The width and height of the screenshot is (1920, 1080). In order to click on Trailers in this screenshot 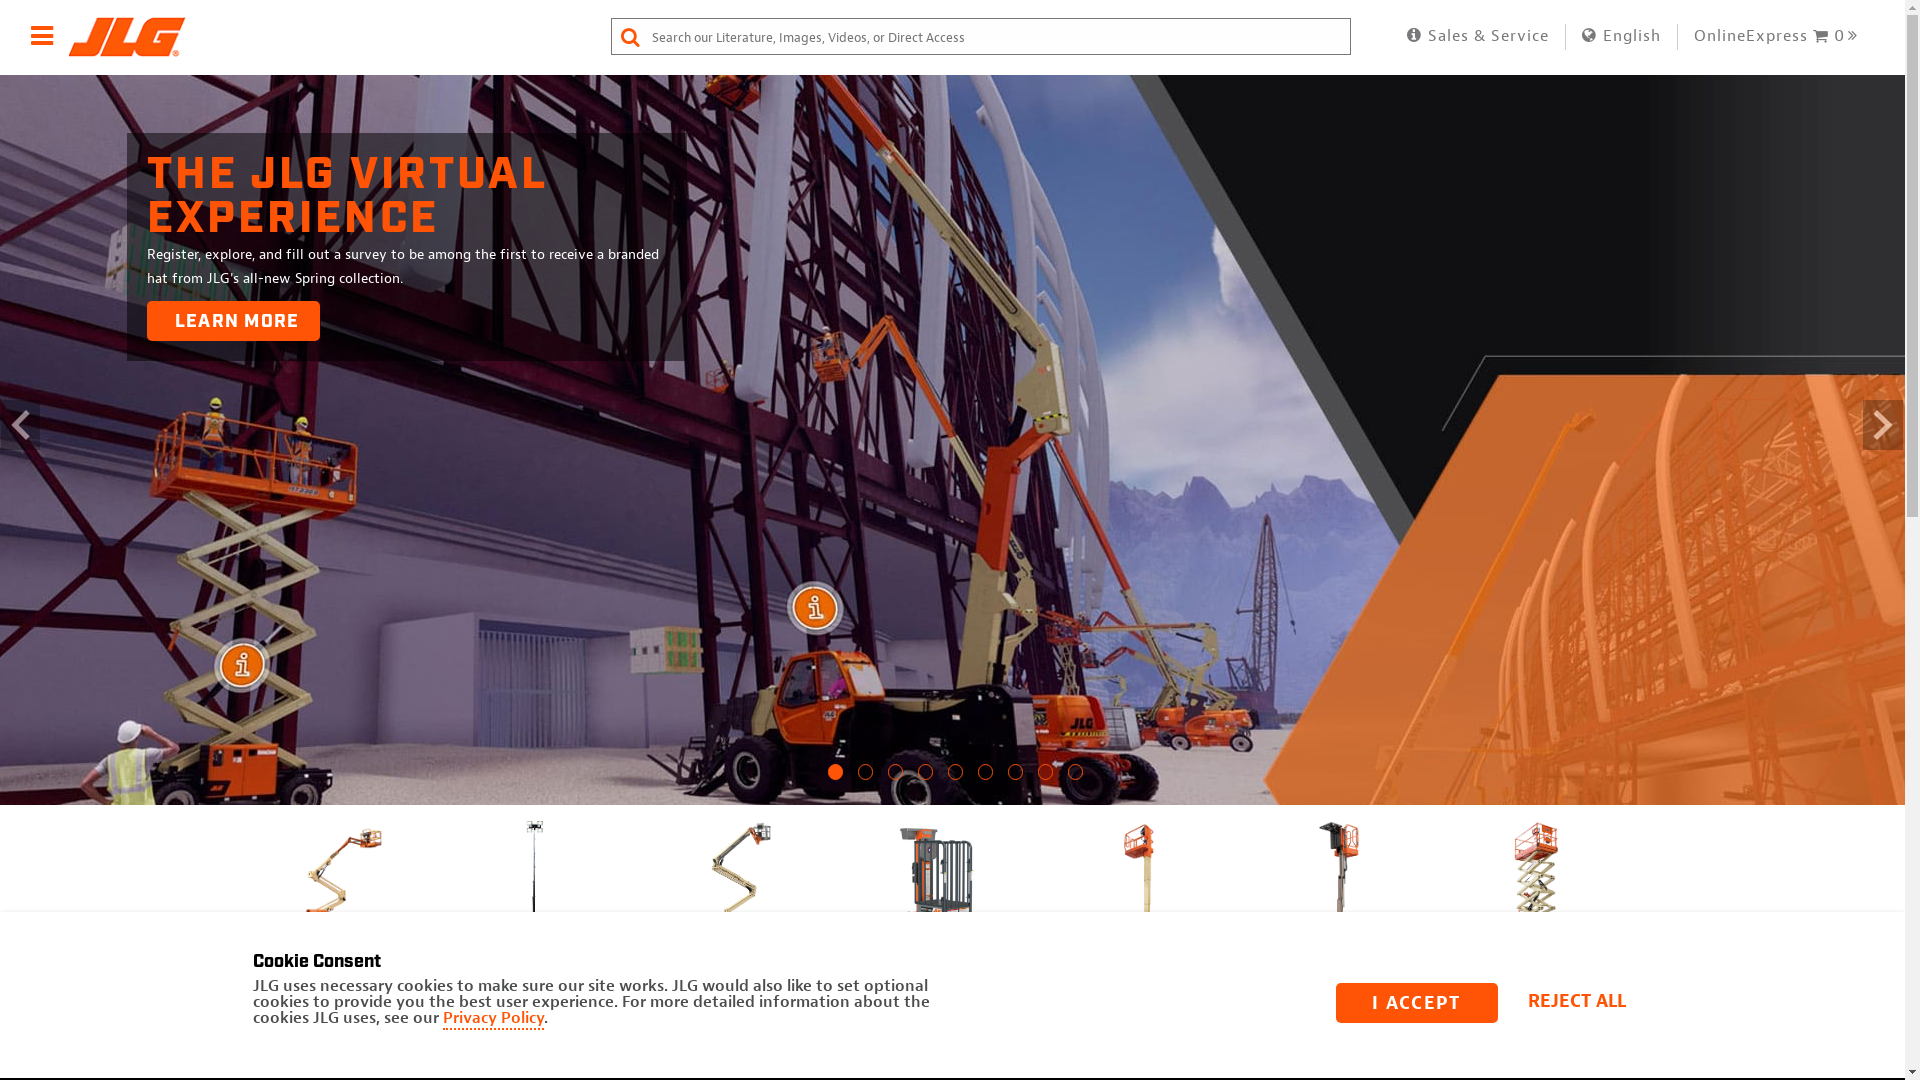, I will do `click(1737, 890)`.